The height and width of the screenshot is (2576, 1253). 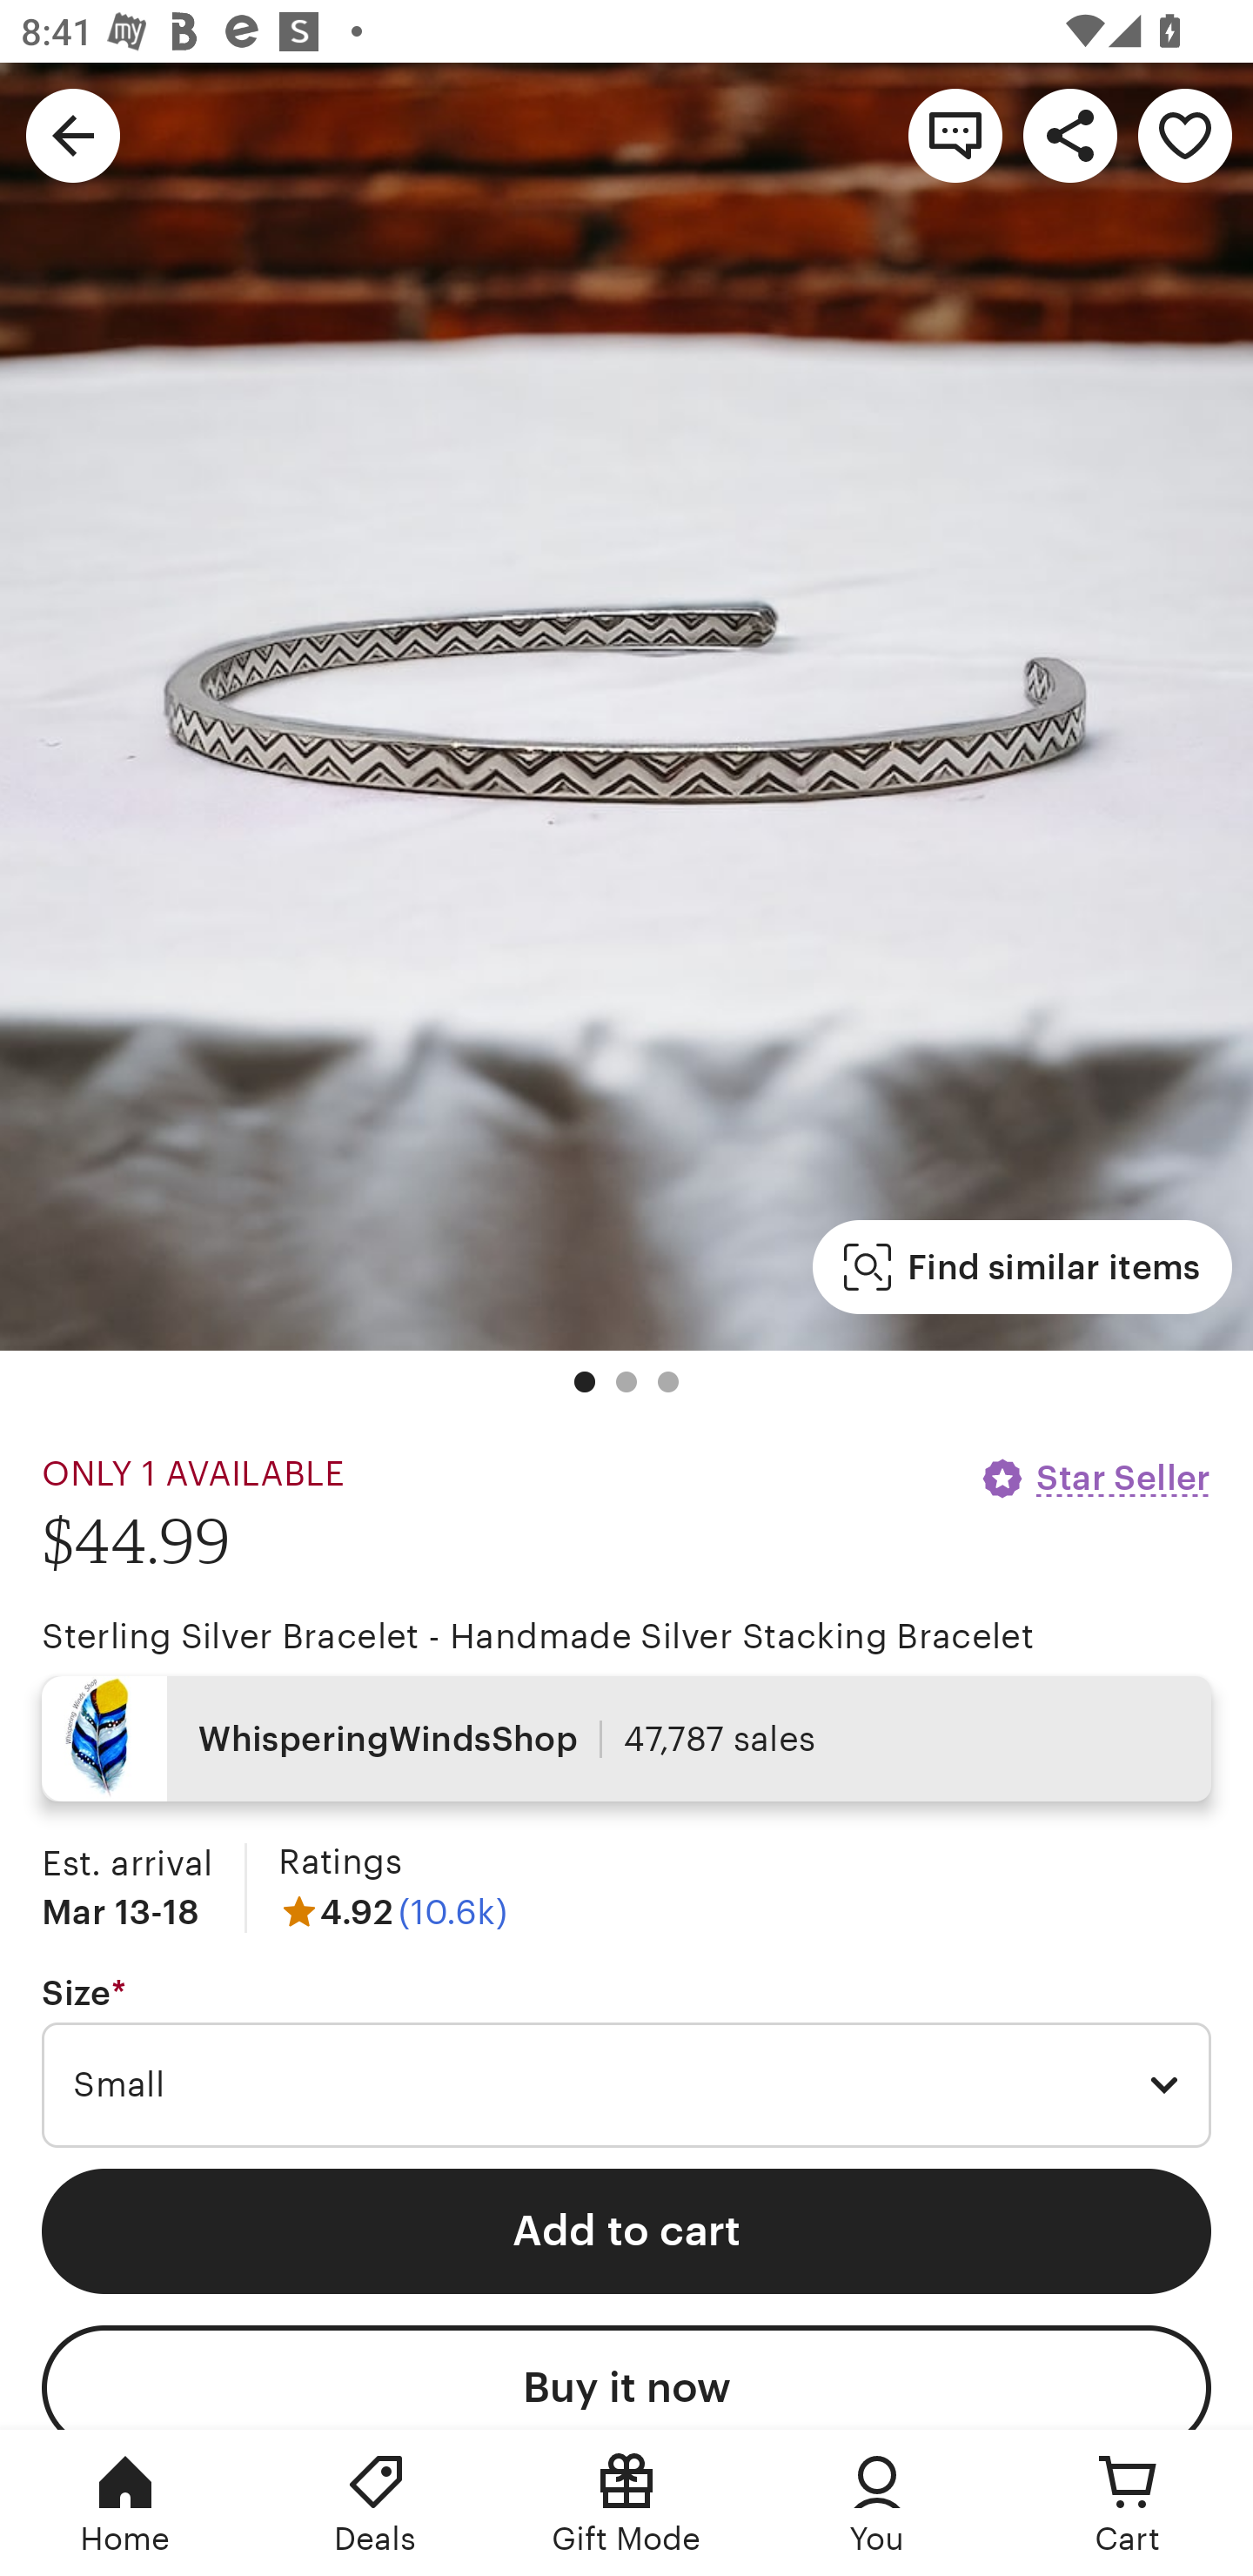 What do you see at coordinates (392, 1911) in the screenshot?
I see `4.92 (10.6k)` at bounding box center [392, 1911].